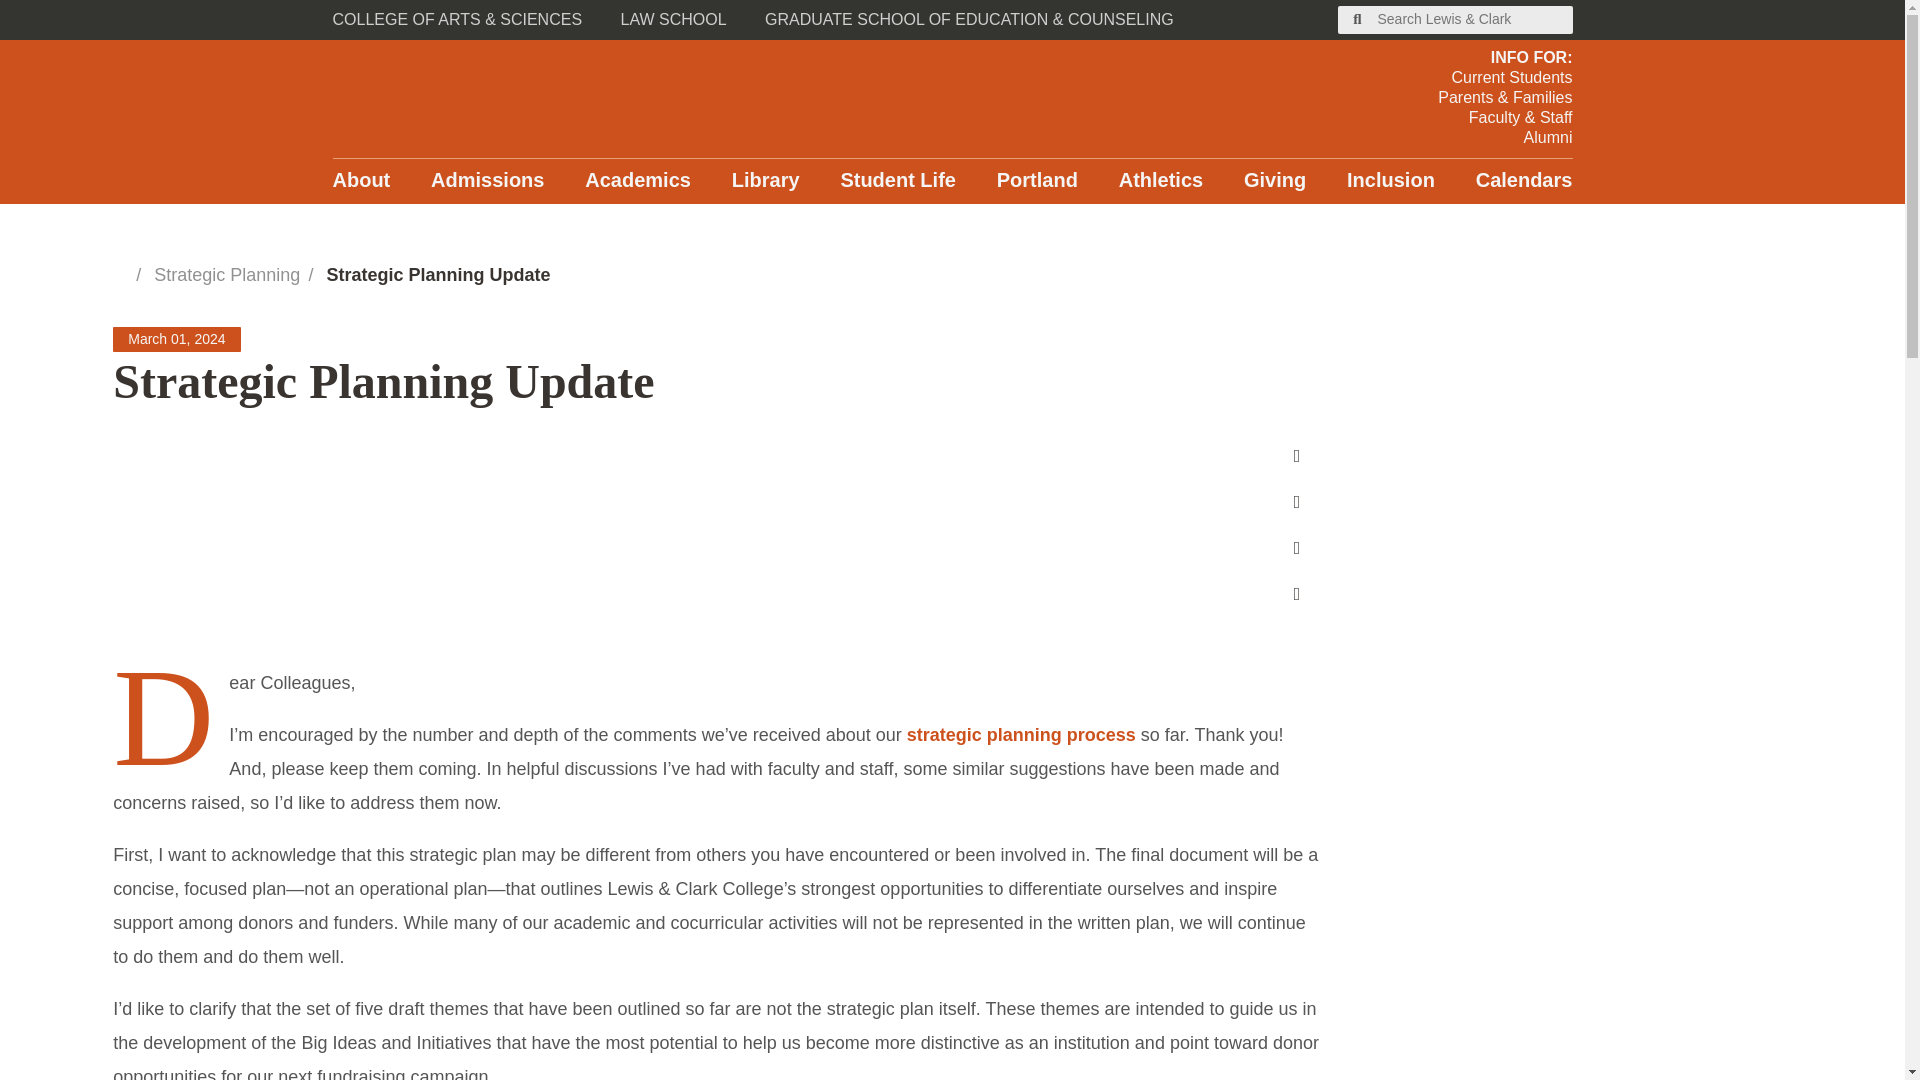 The image size is (1920, 1080). Describe the element at coordinates (120, 273) in the screenshot. I see `Home` at that location.